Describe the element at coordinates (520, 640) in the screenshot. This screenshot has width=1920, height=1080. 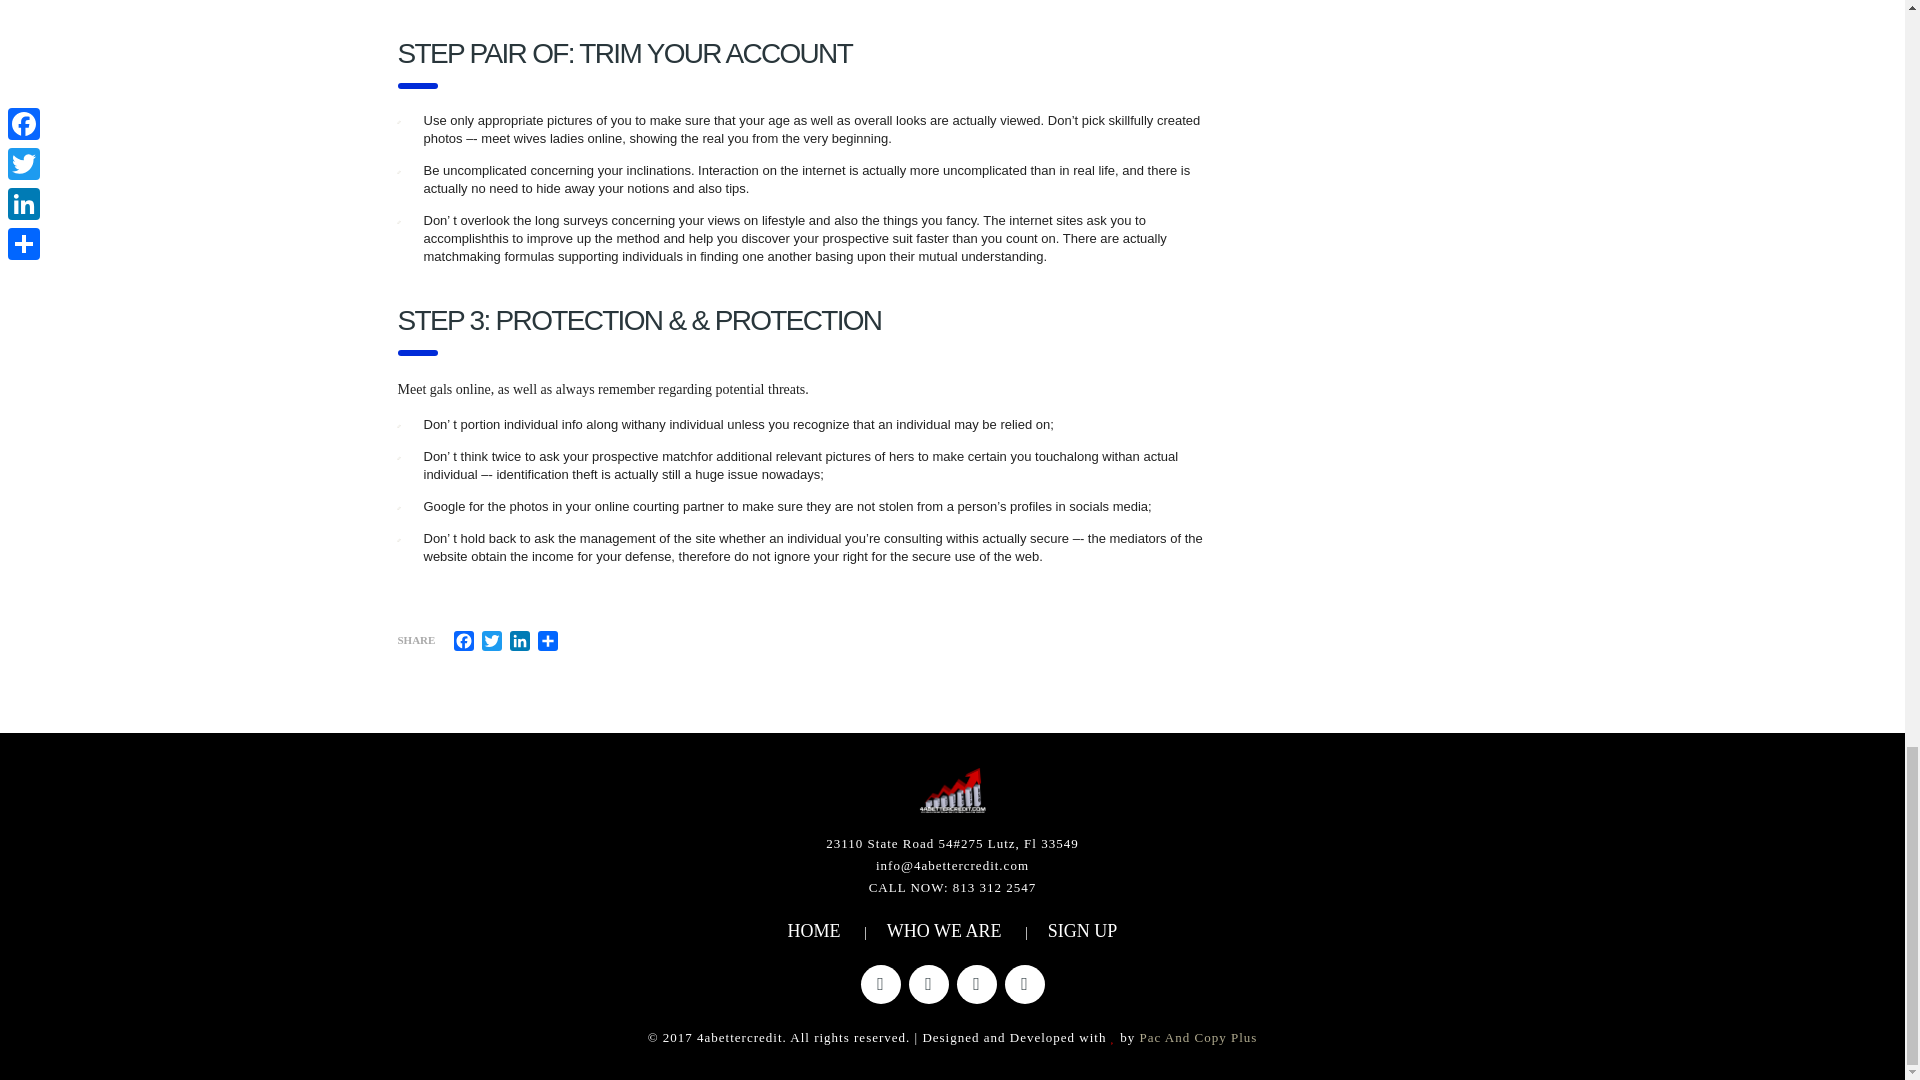
I see `LinkedIn` at that location.